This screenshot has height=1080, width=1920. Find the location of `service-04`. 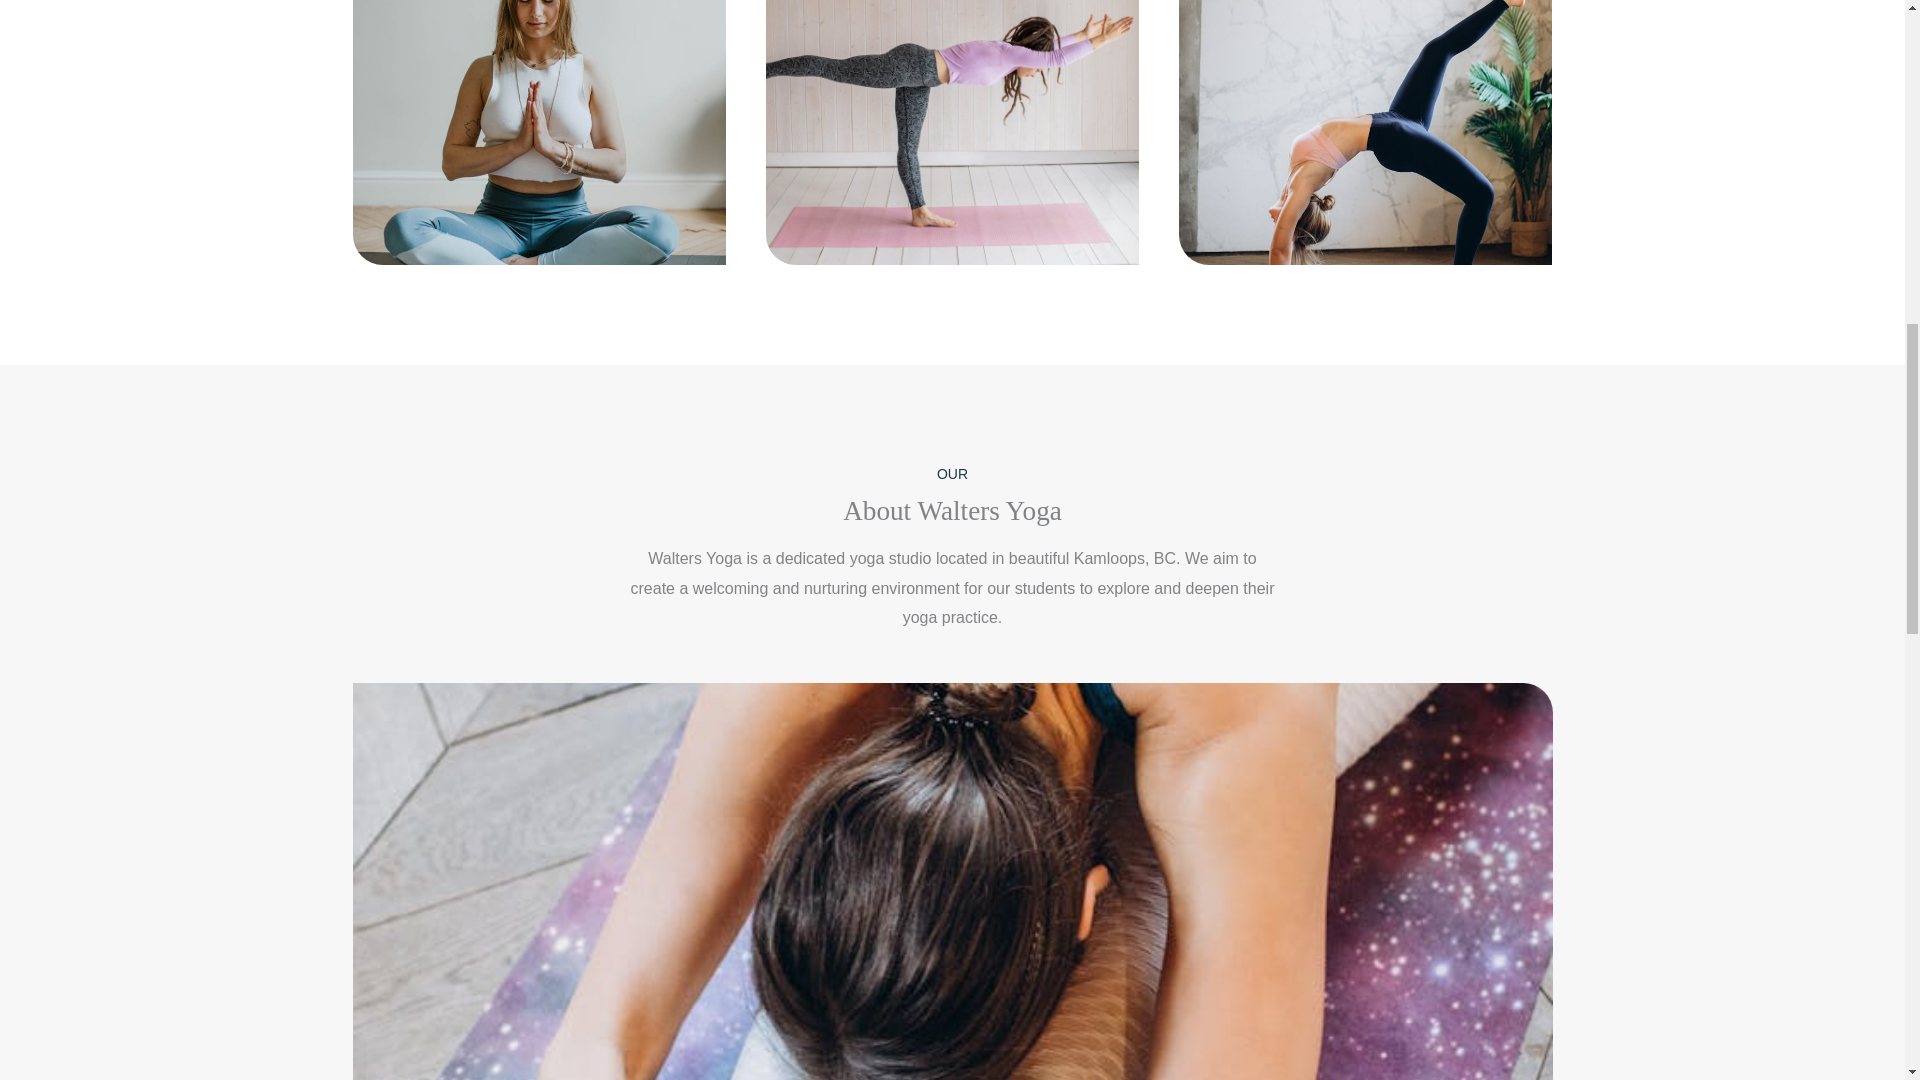

service-04 is located at coordinates (952, 132).